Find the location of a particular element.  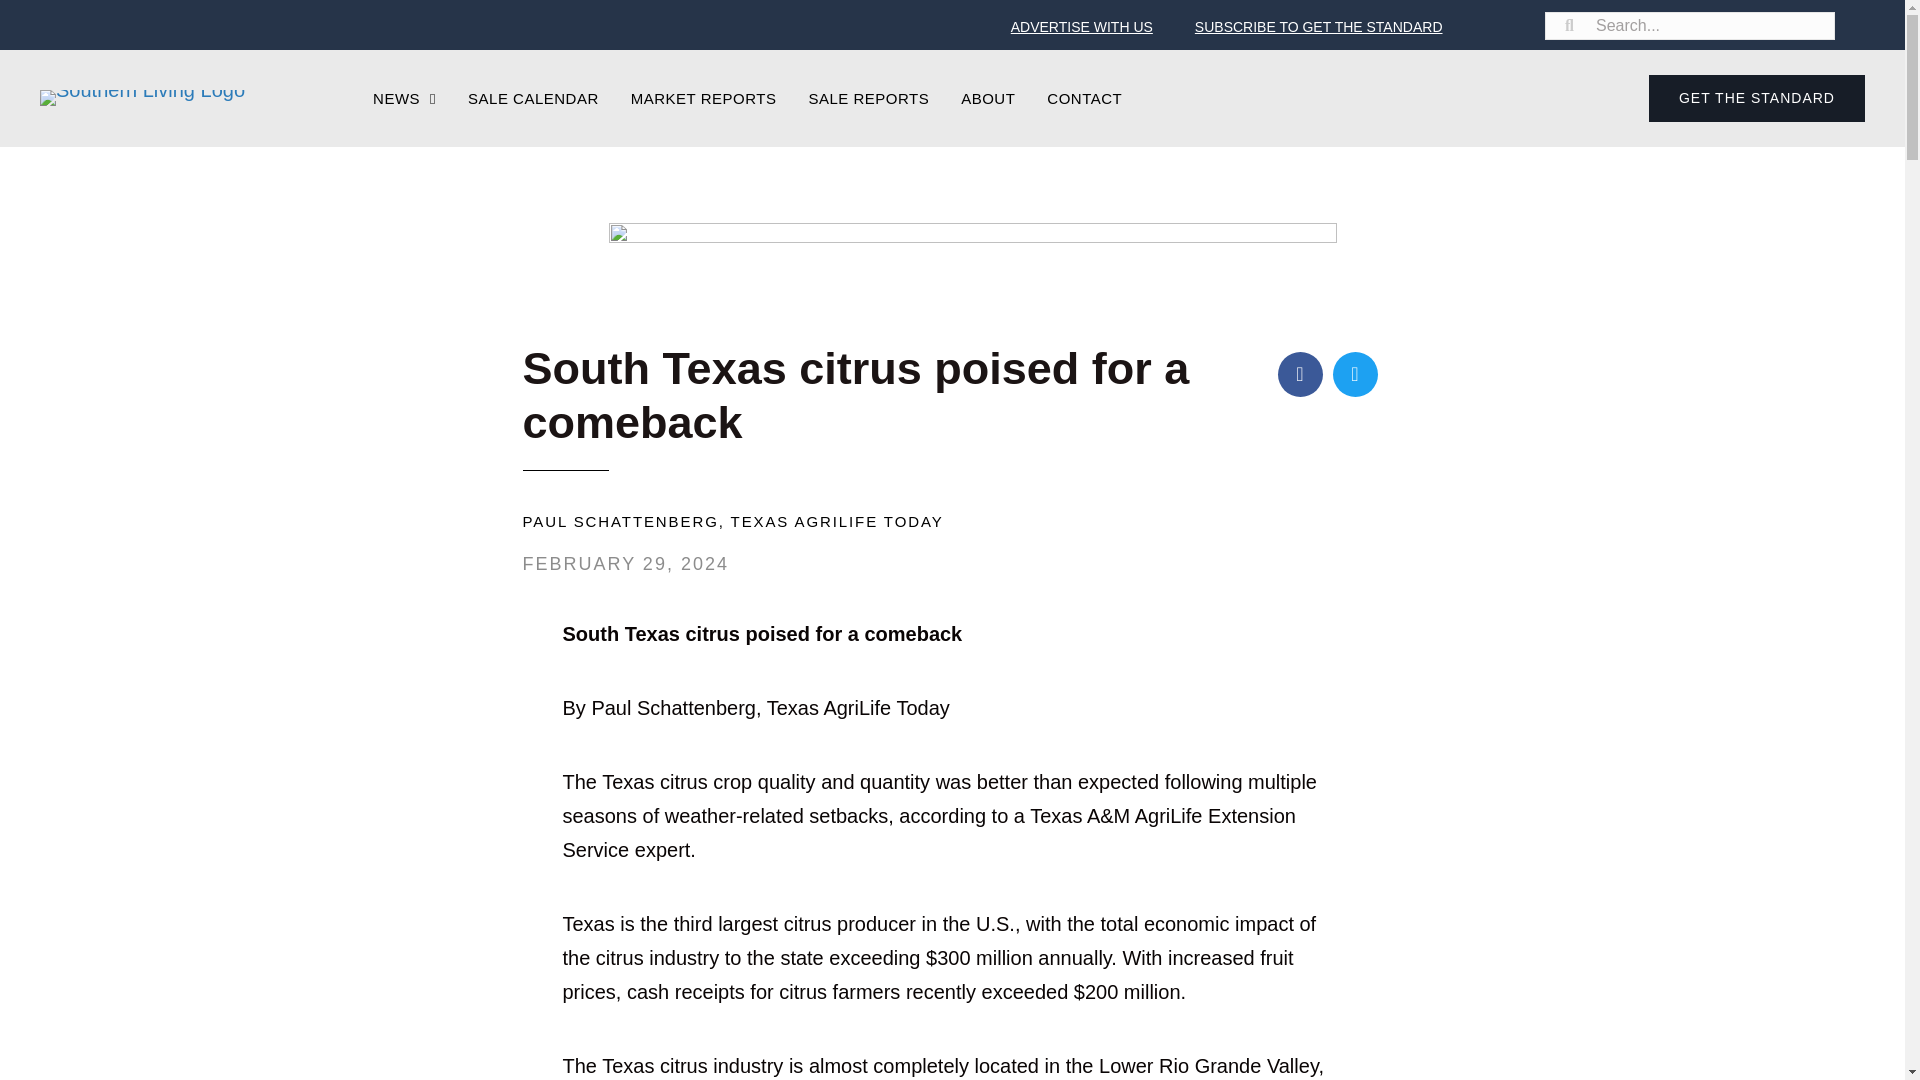

SALE CALENDAR is located at coordinates (533, 98).